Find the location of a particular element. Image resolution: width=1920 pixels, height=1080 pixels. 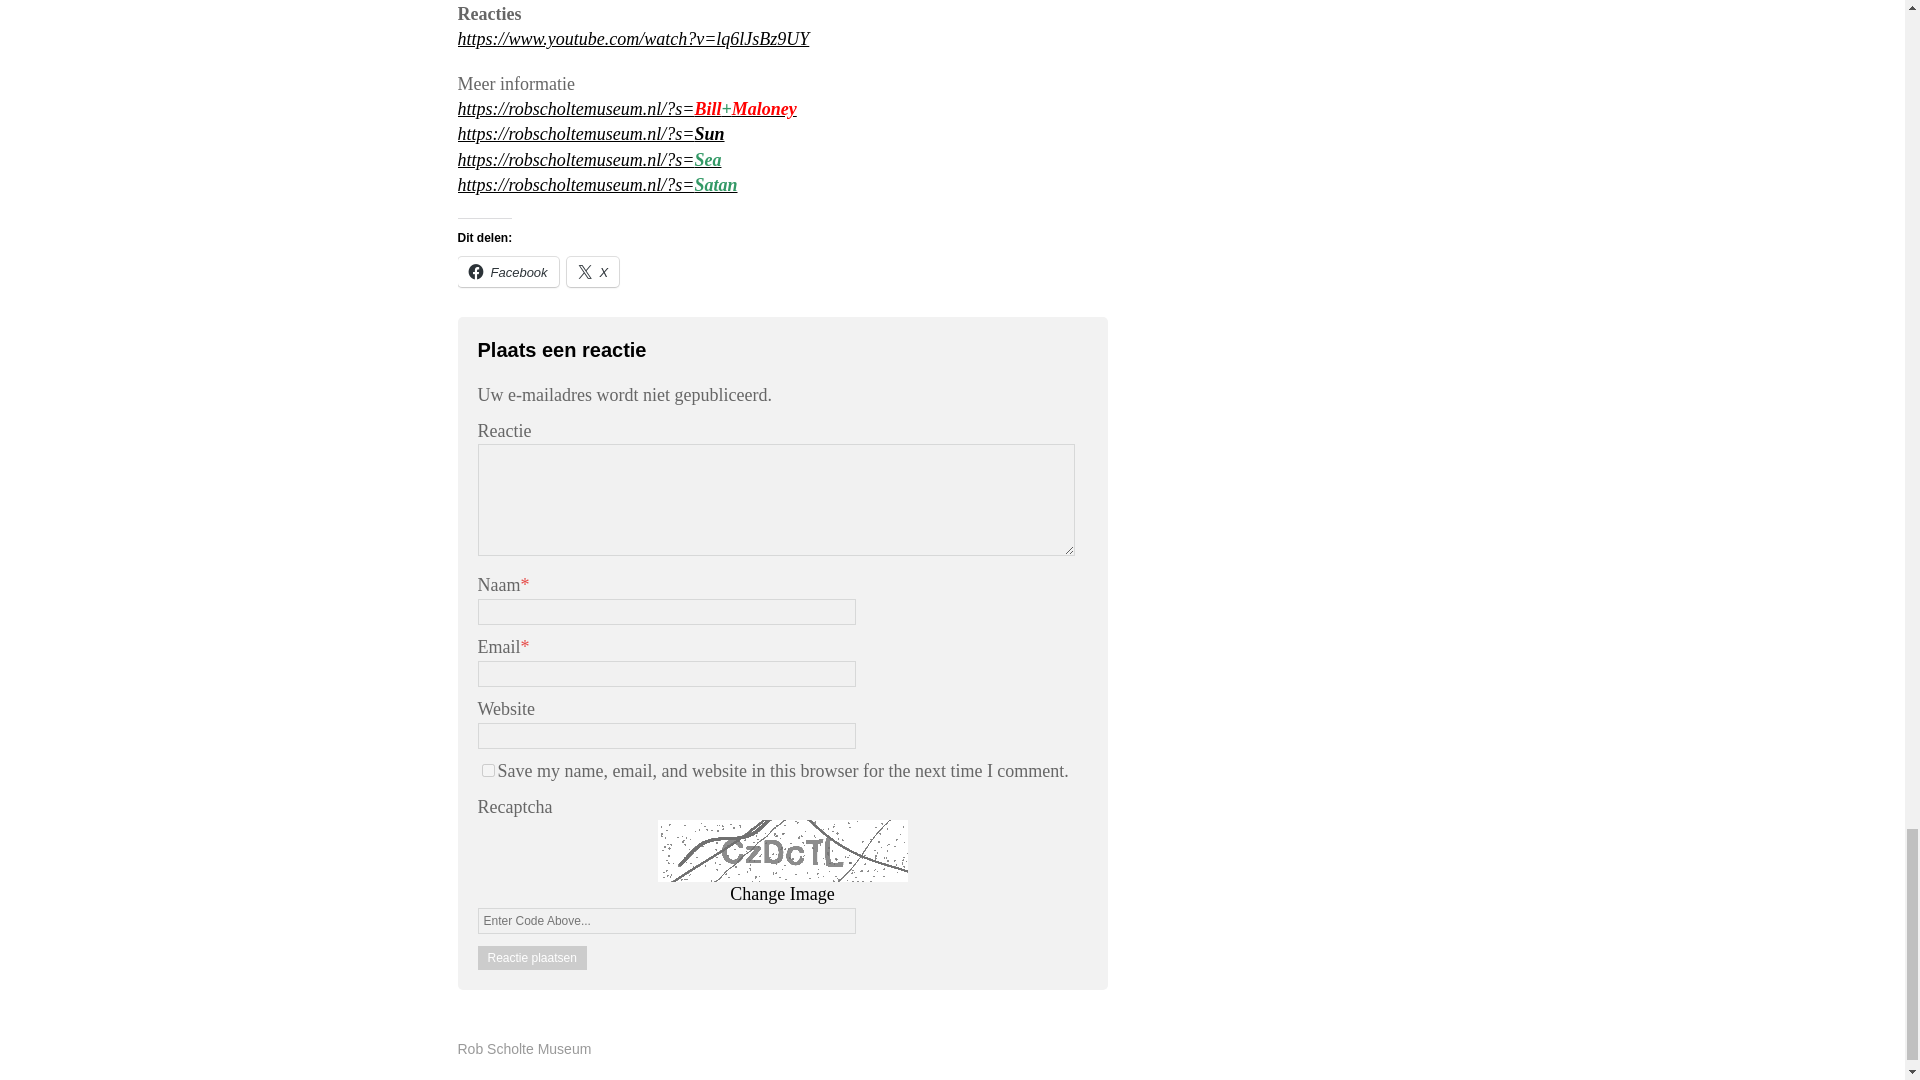

Facebook is located at coordinates (508, 272).